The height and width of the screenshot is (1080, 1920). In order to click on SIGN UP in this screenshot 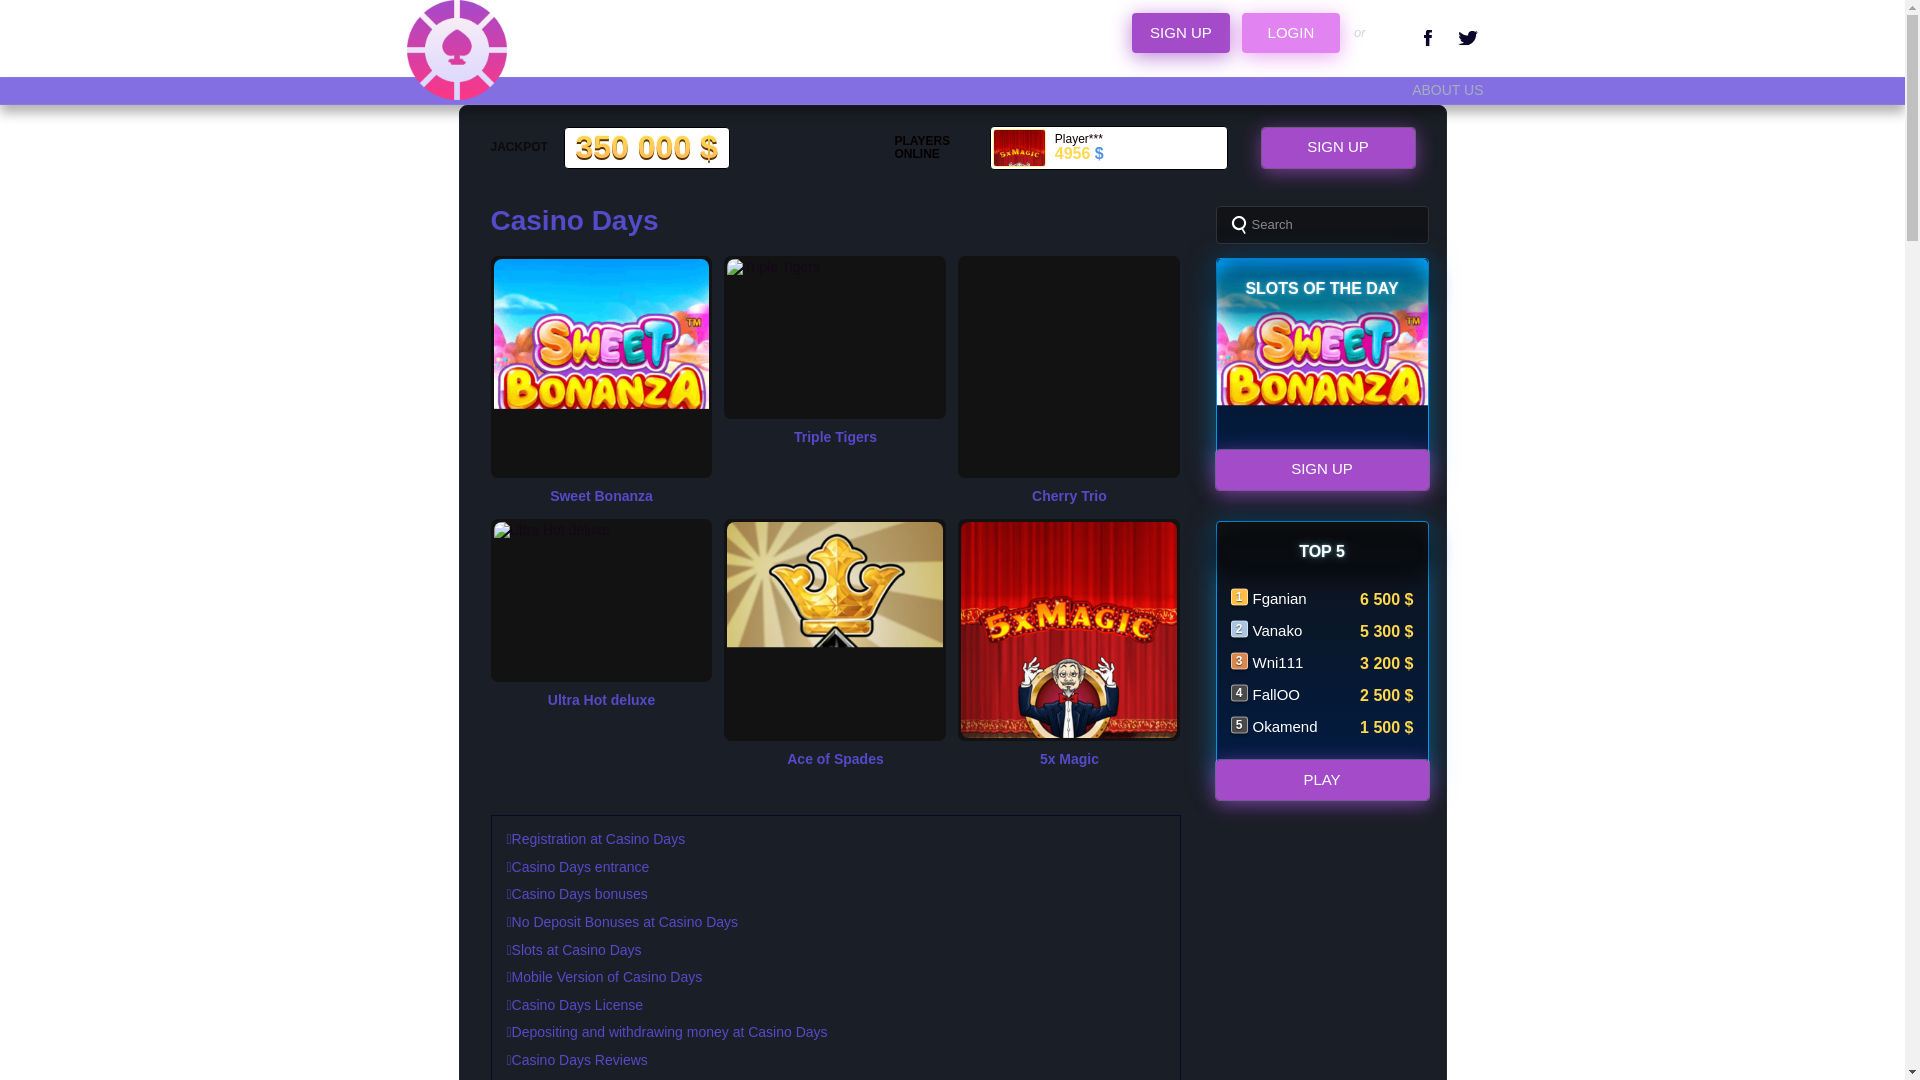, I will do `click(1180, 32)`.